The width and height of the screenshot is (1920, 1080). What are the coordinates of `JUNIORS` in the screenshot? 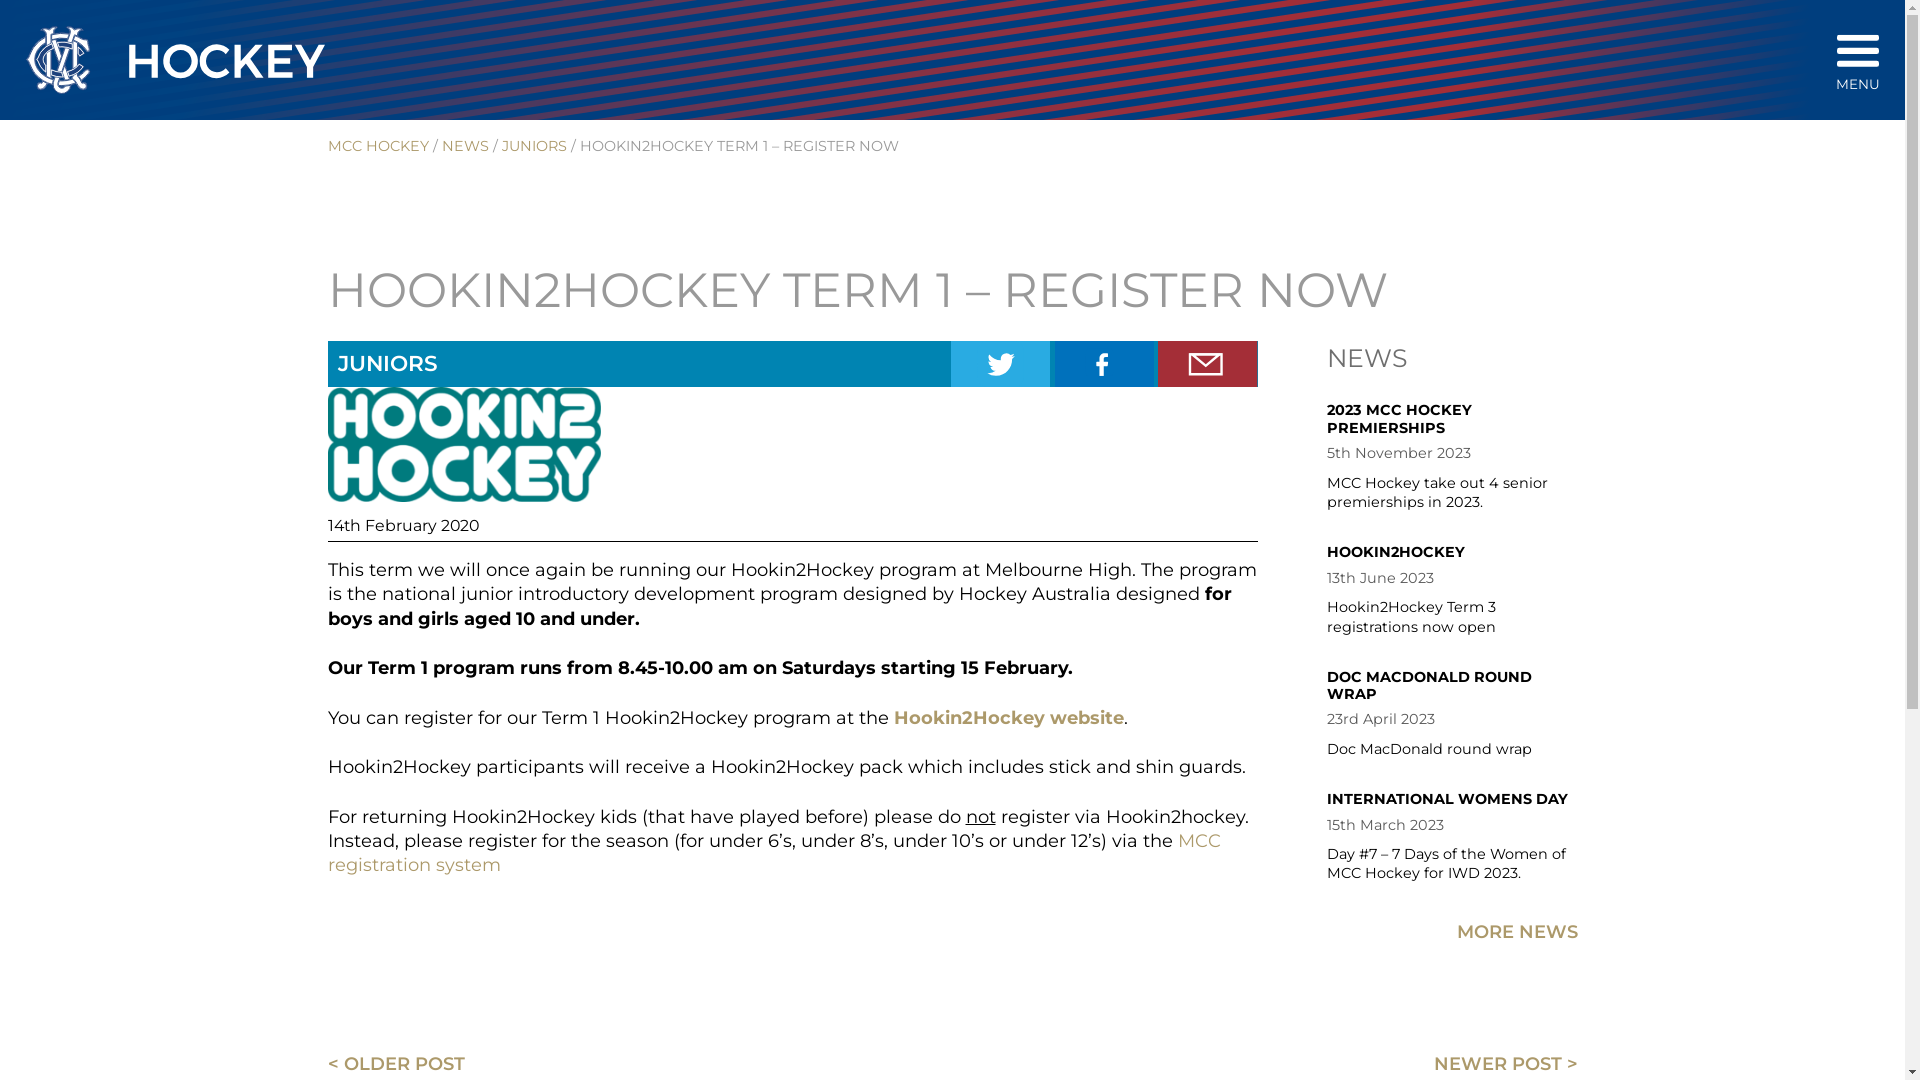 It's located at (534, 146).